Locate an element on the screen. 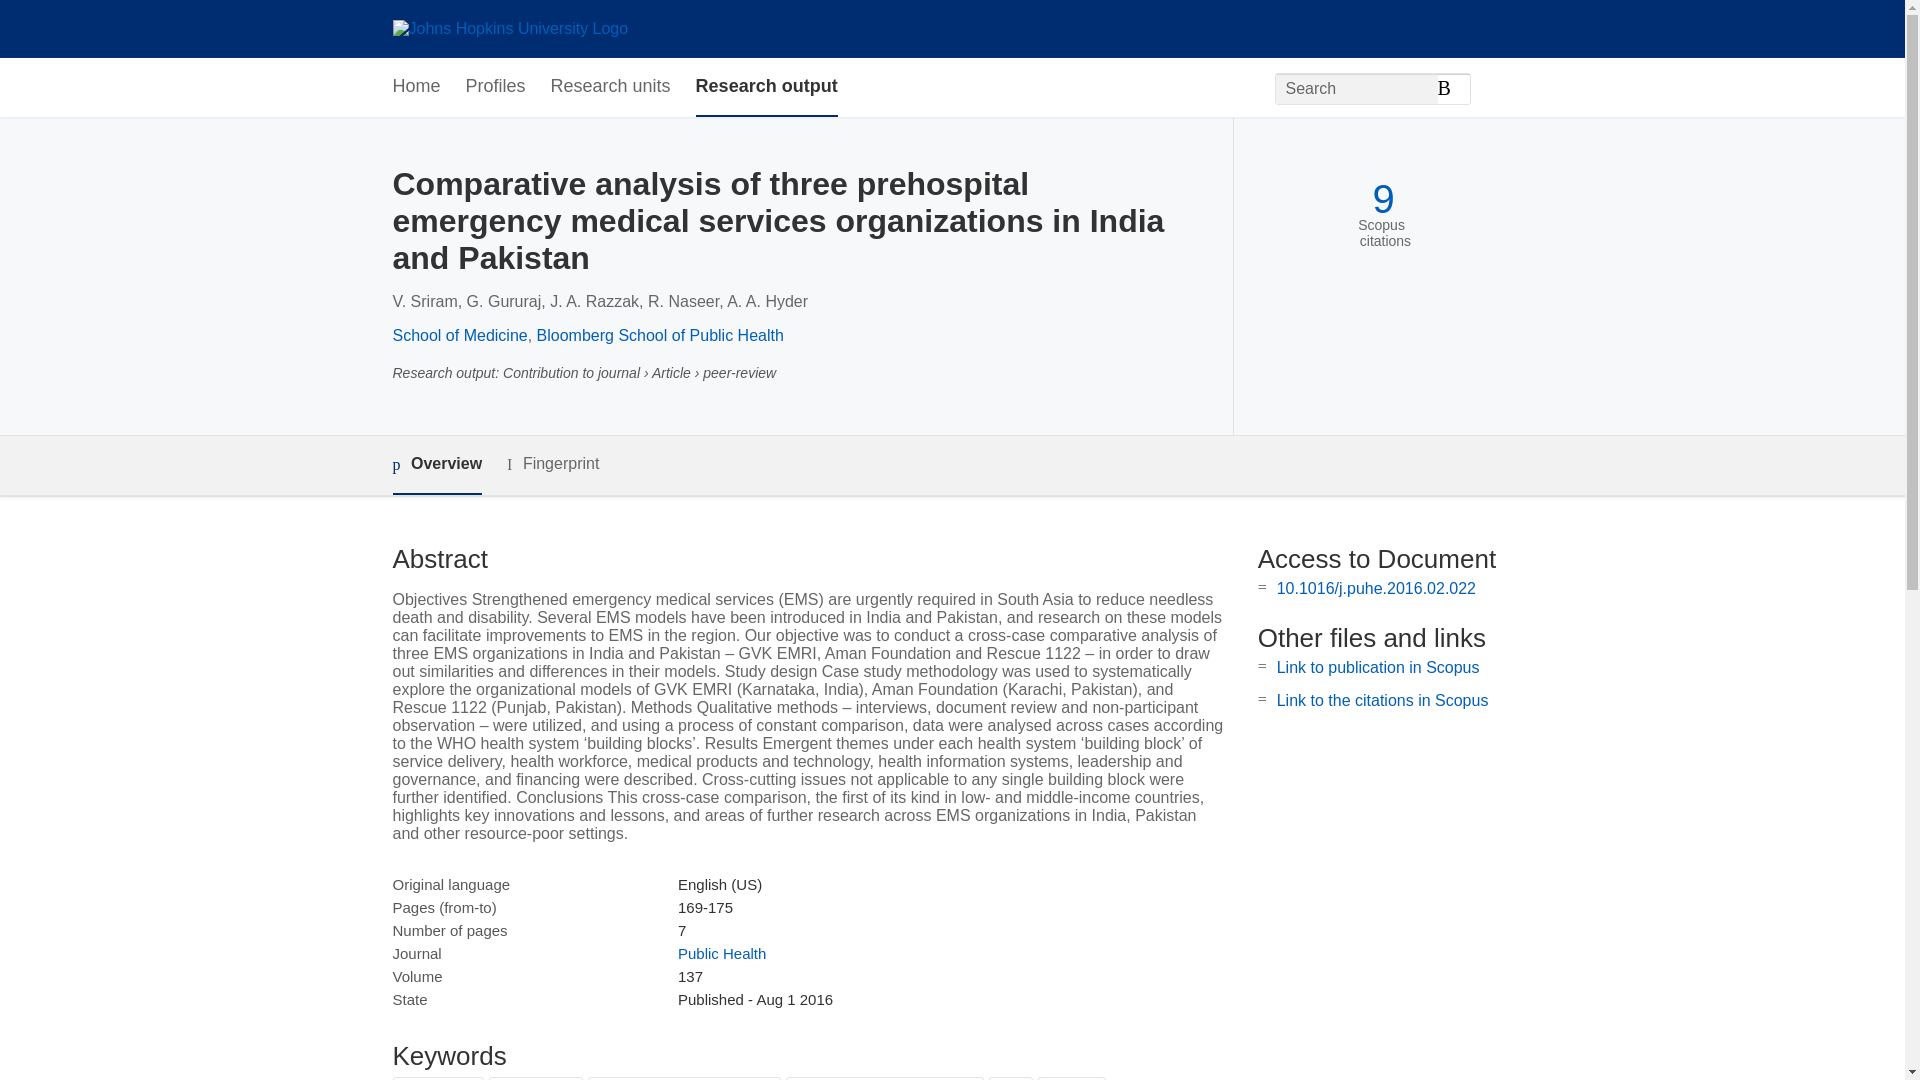 Image resolution: width=1920 pixels, height=1080 pixels. Overview is located at coordinates (436, 465).